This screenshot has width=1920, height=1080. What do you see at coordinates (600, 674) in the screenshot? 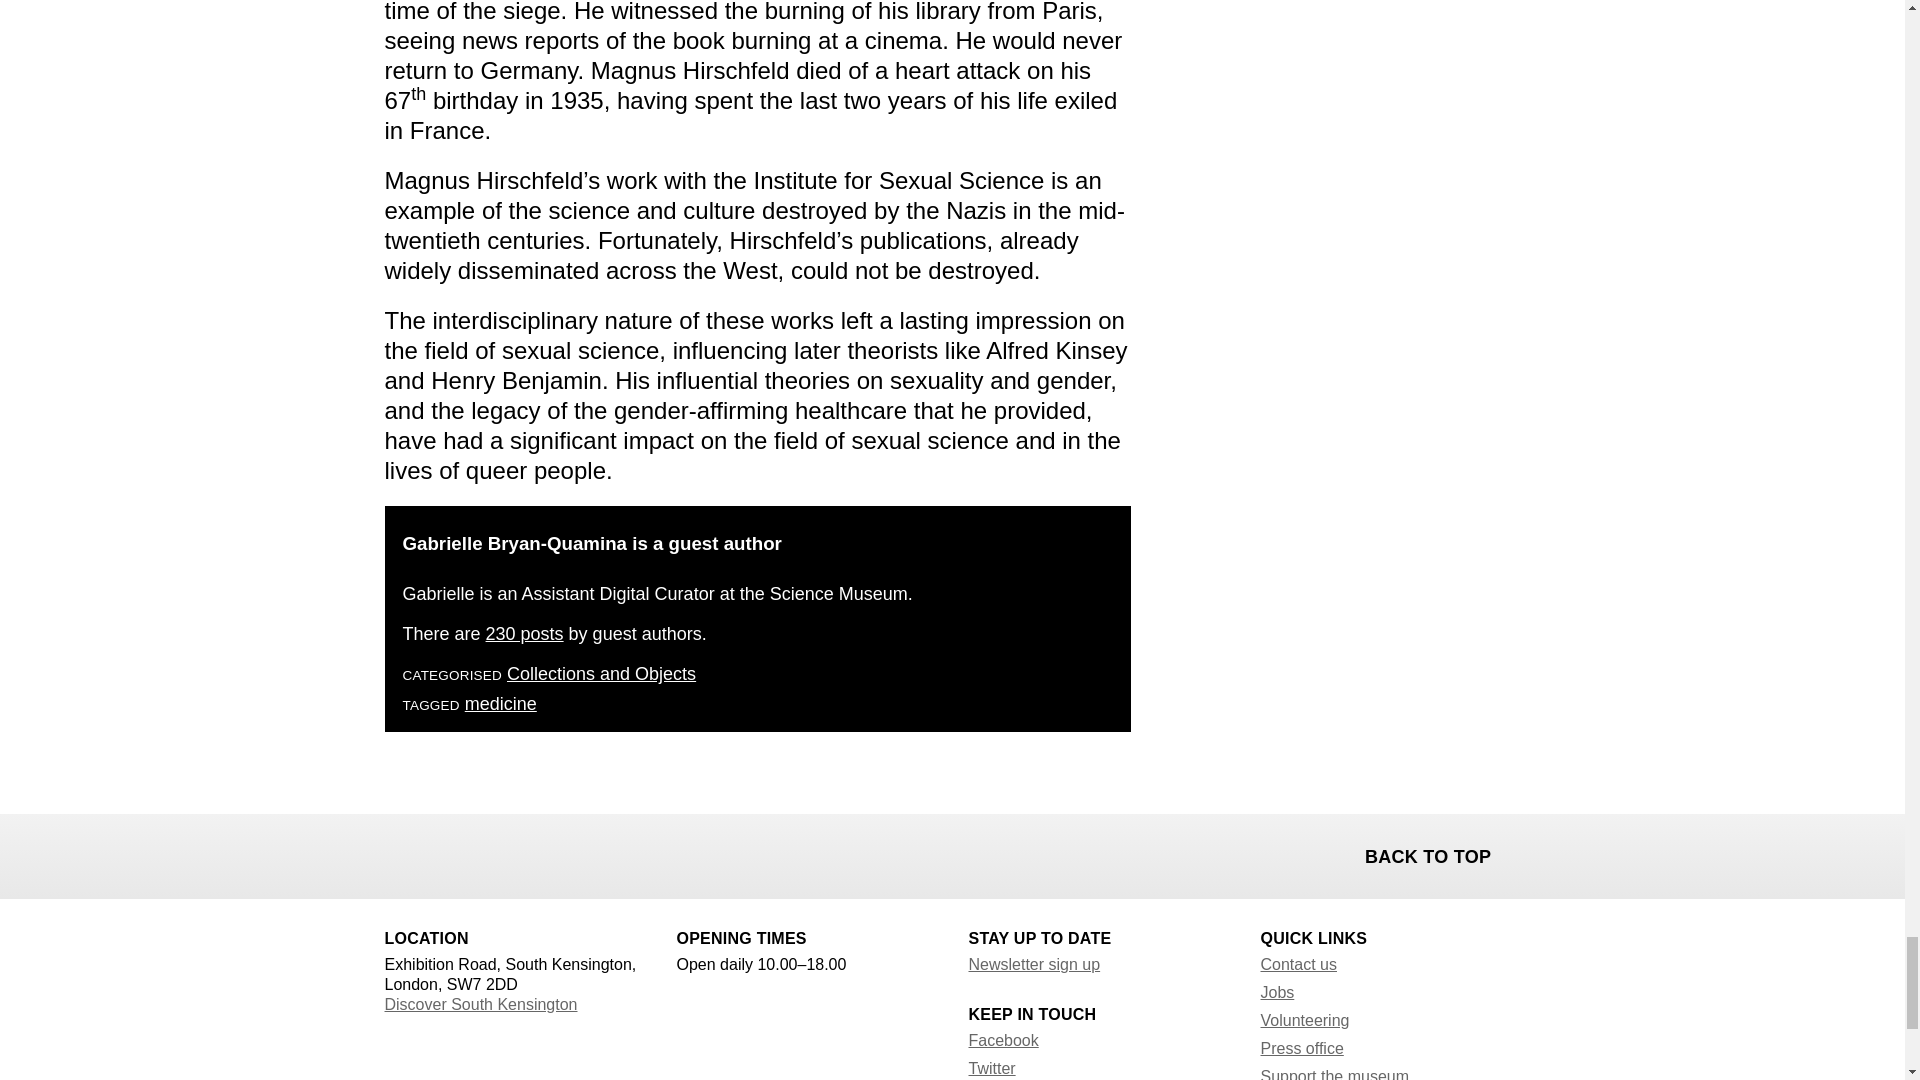
I see `Collections and Objects` at bounding box center [600, 674].